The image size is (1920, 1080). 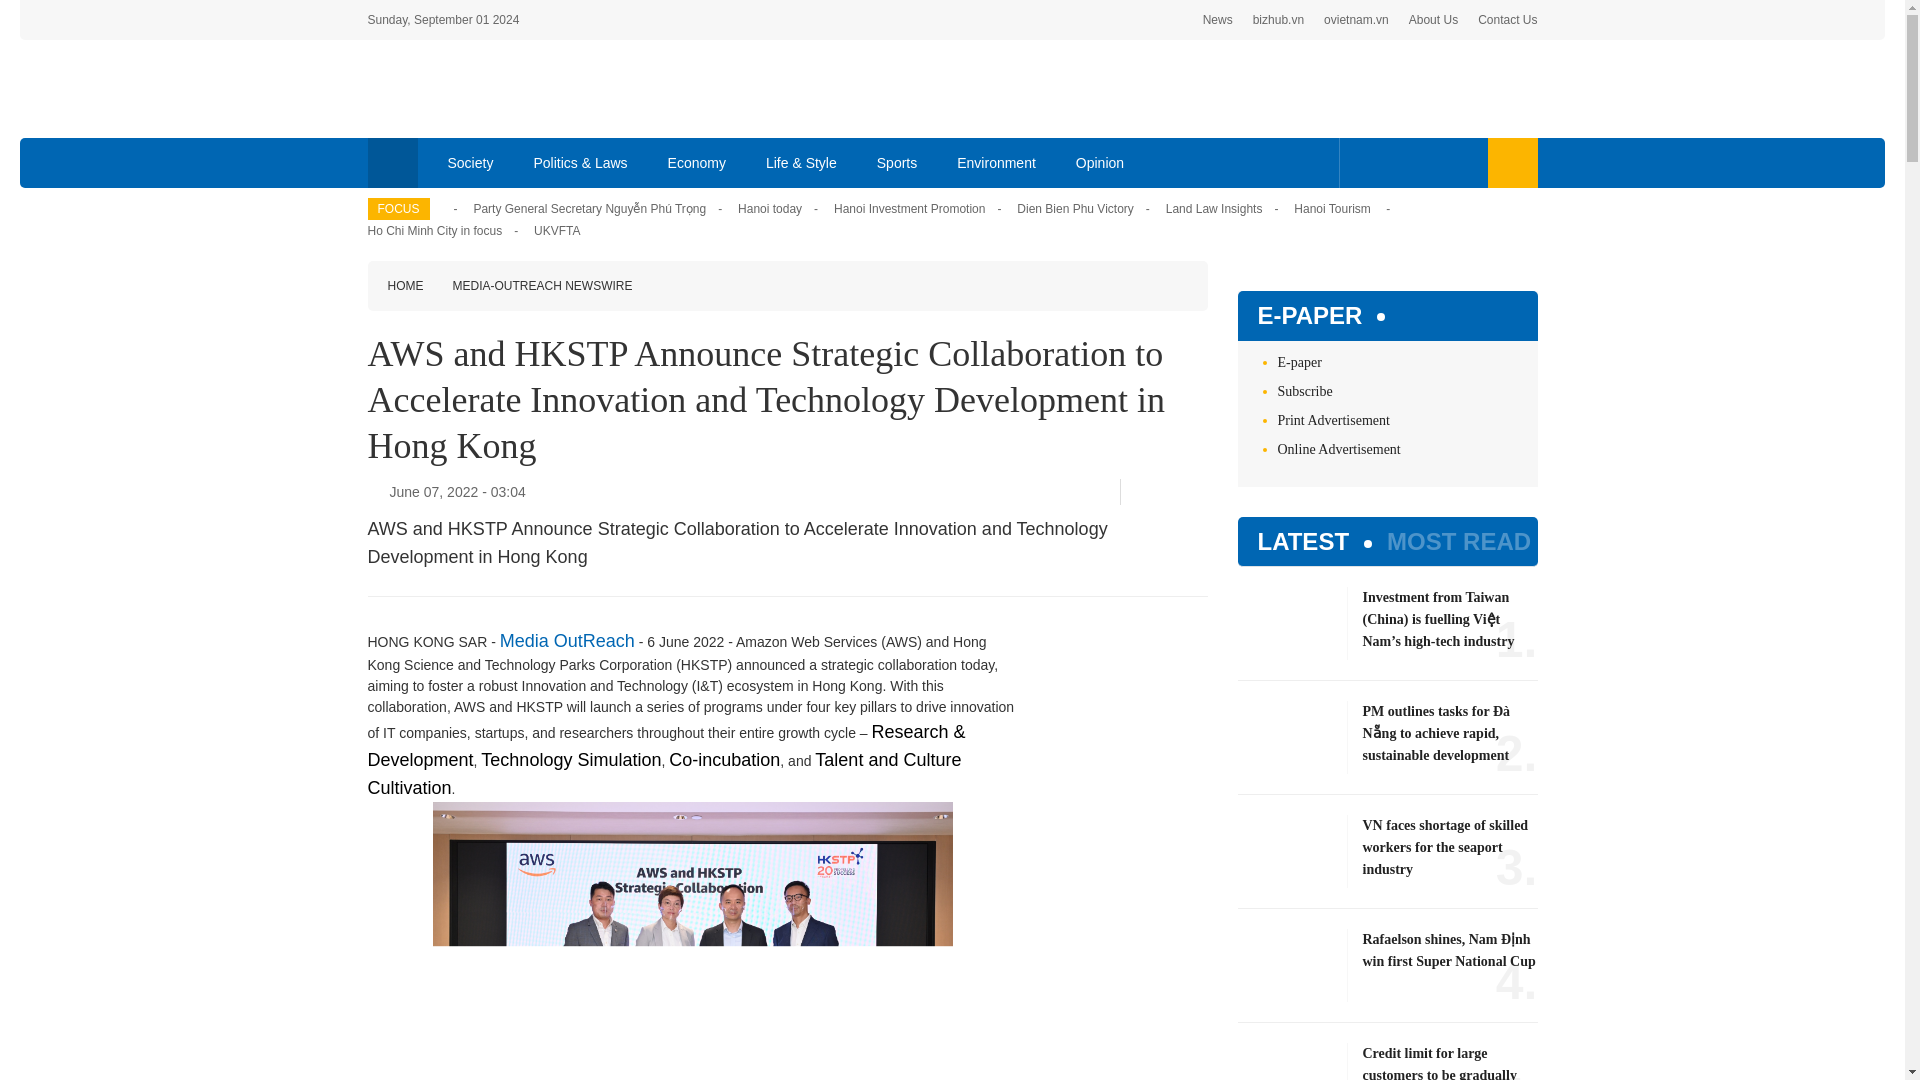 What do you see at coordinates (1426, 162) in the screenshot?
I see `Youtube` at bounding box center [1426, 162].